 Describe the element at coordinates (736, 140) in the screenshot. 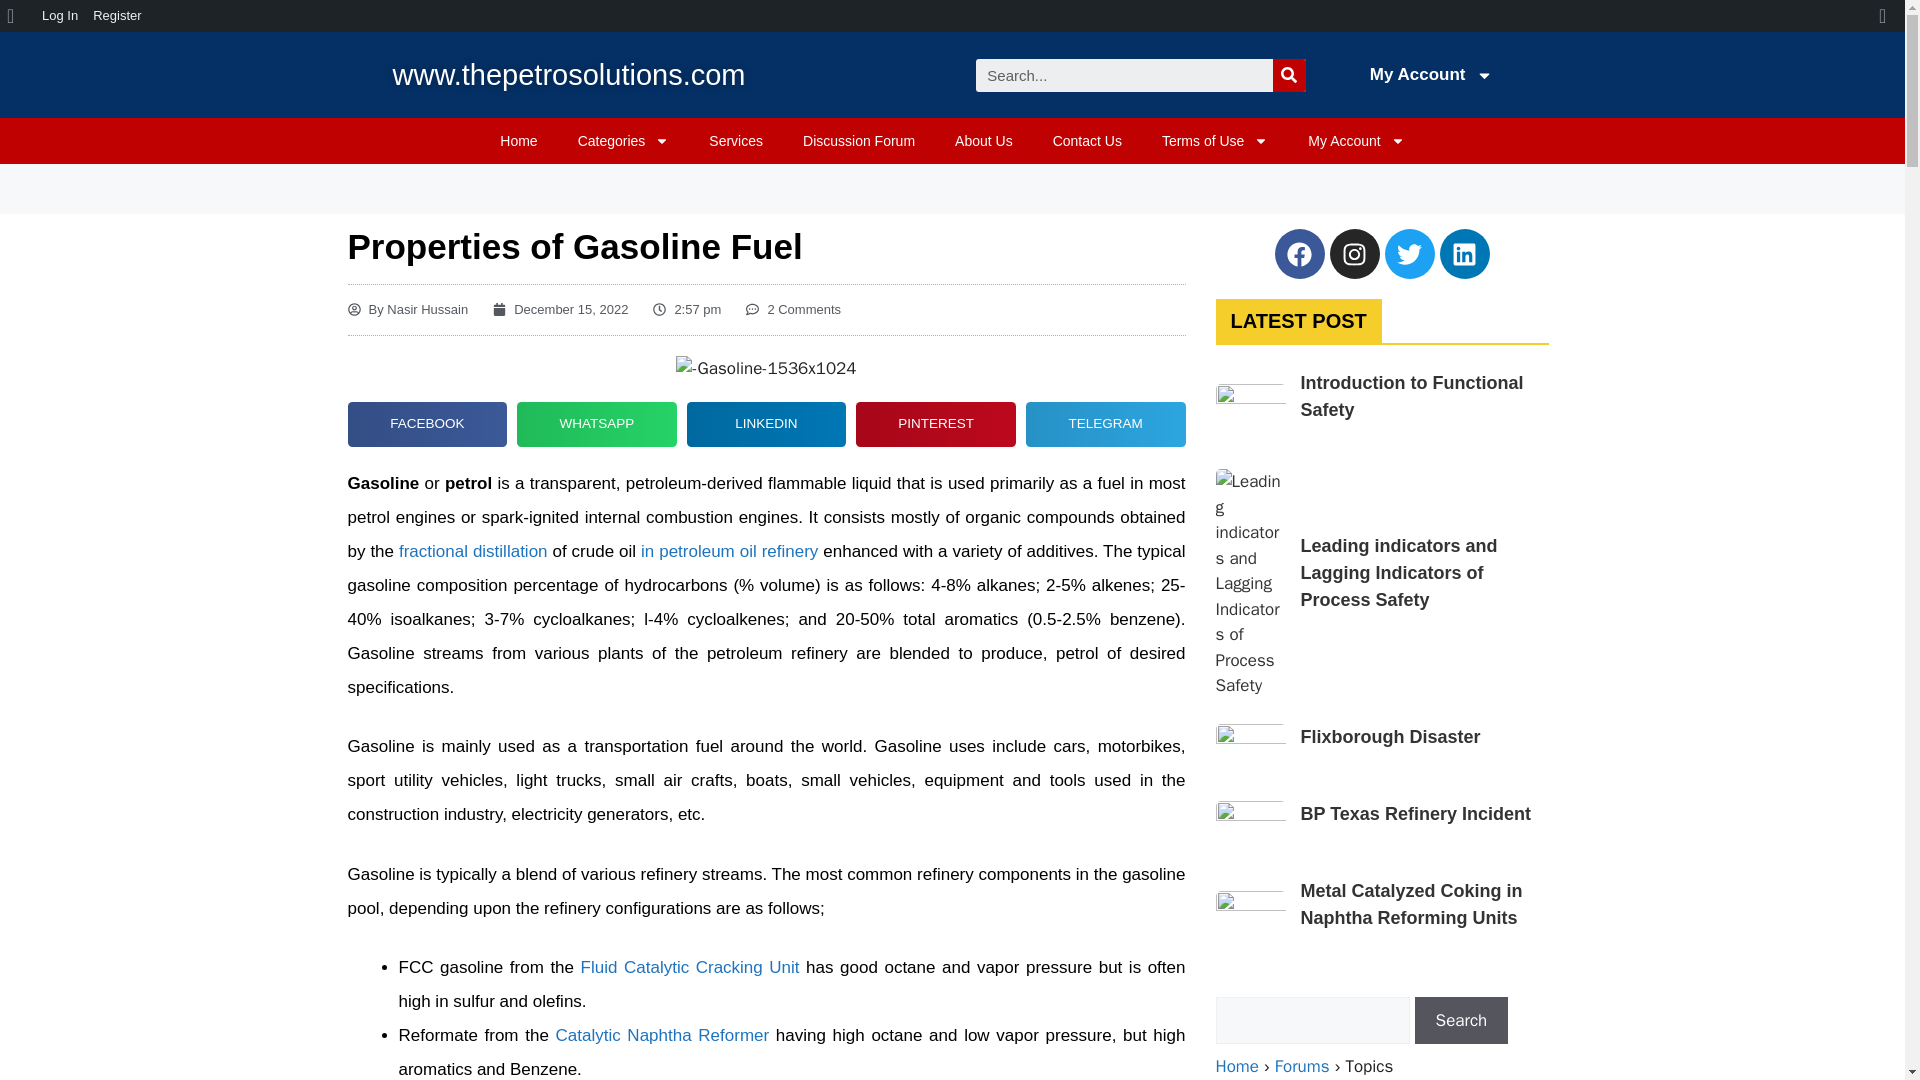

I see `Services` at that location.